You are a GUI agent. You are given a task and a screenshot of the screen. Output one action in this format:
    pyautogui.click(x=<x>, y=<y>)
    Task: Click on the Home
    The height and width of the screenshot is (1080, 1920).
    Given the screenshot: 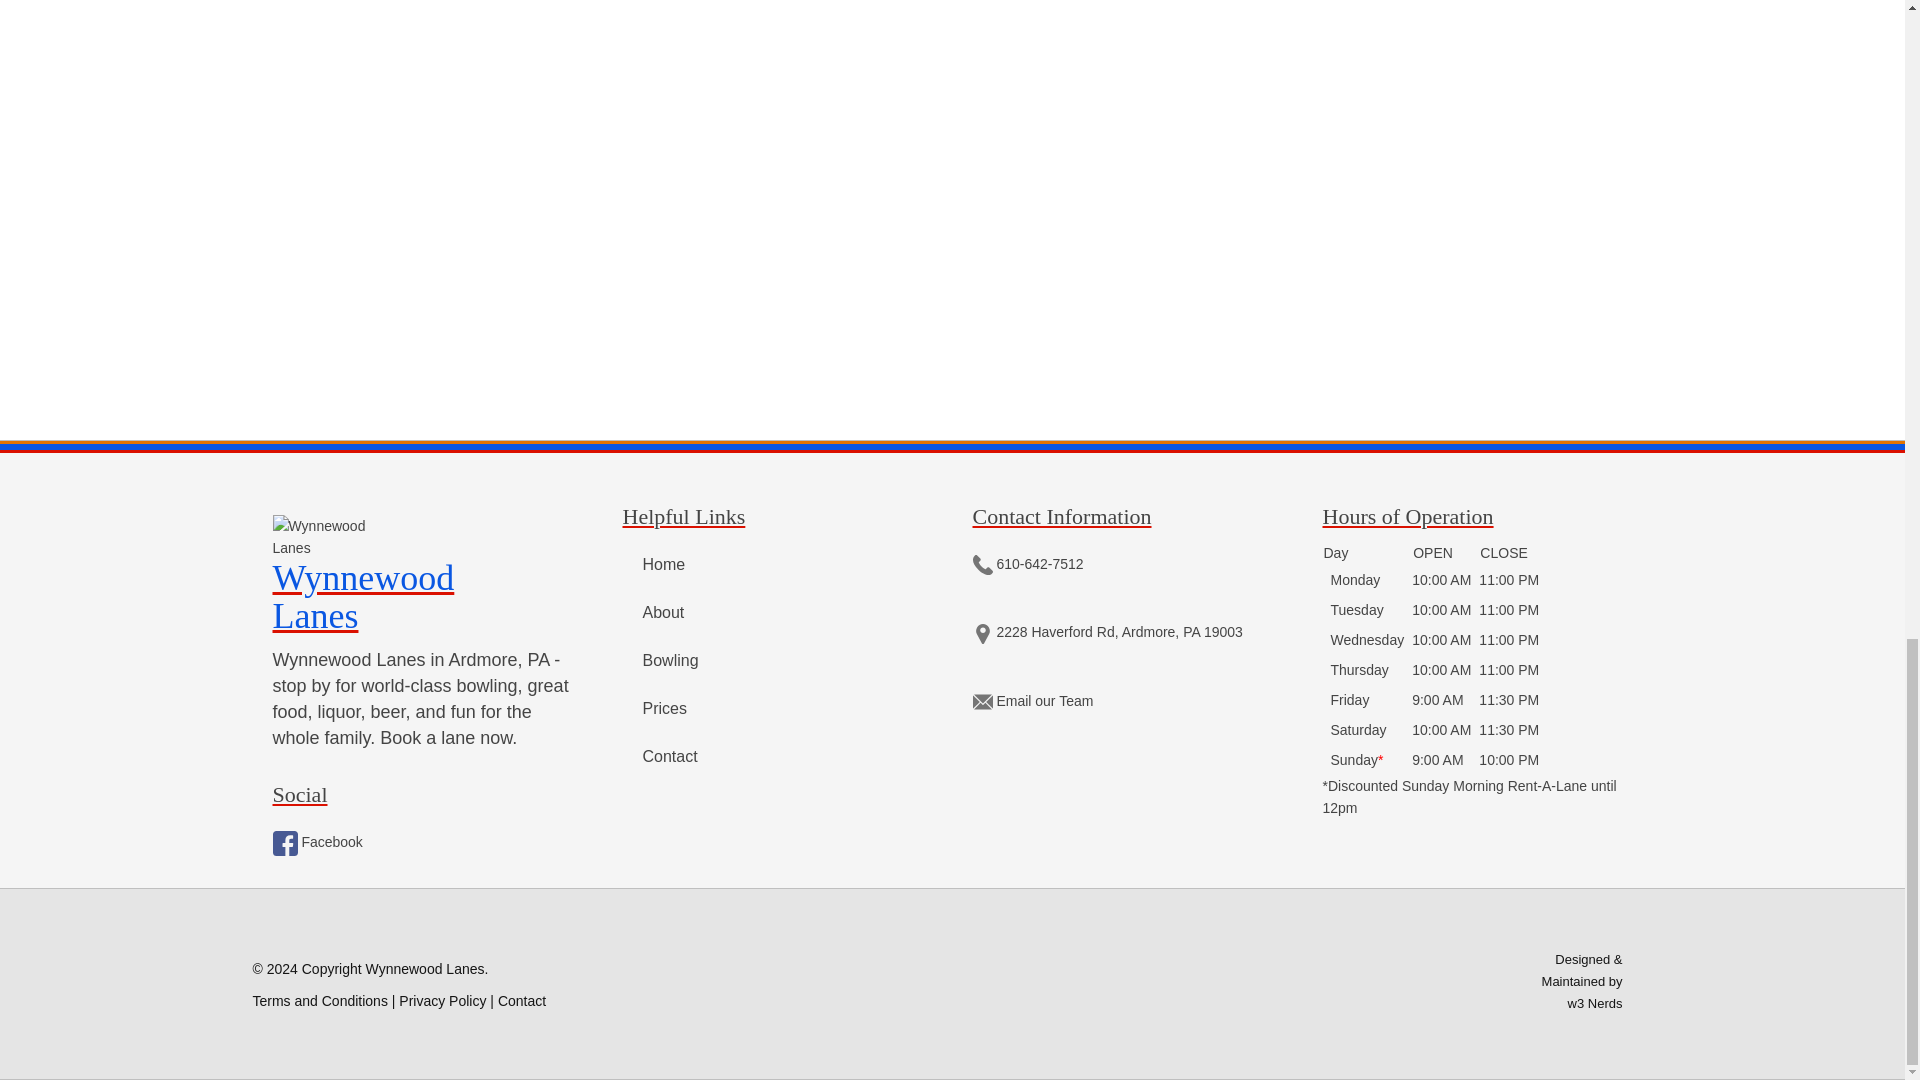 What is the action you would take?
    pyautogui.click(x=663, y=564)
    